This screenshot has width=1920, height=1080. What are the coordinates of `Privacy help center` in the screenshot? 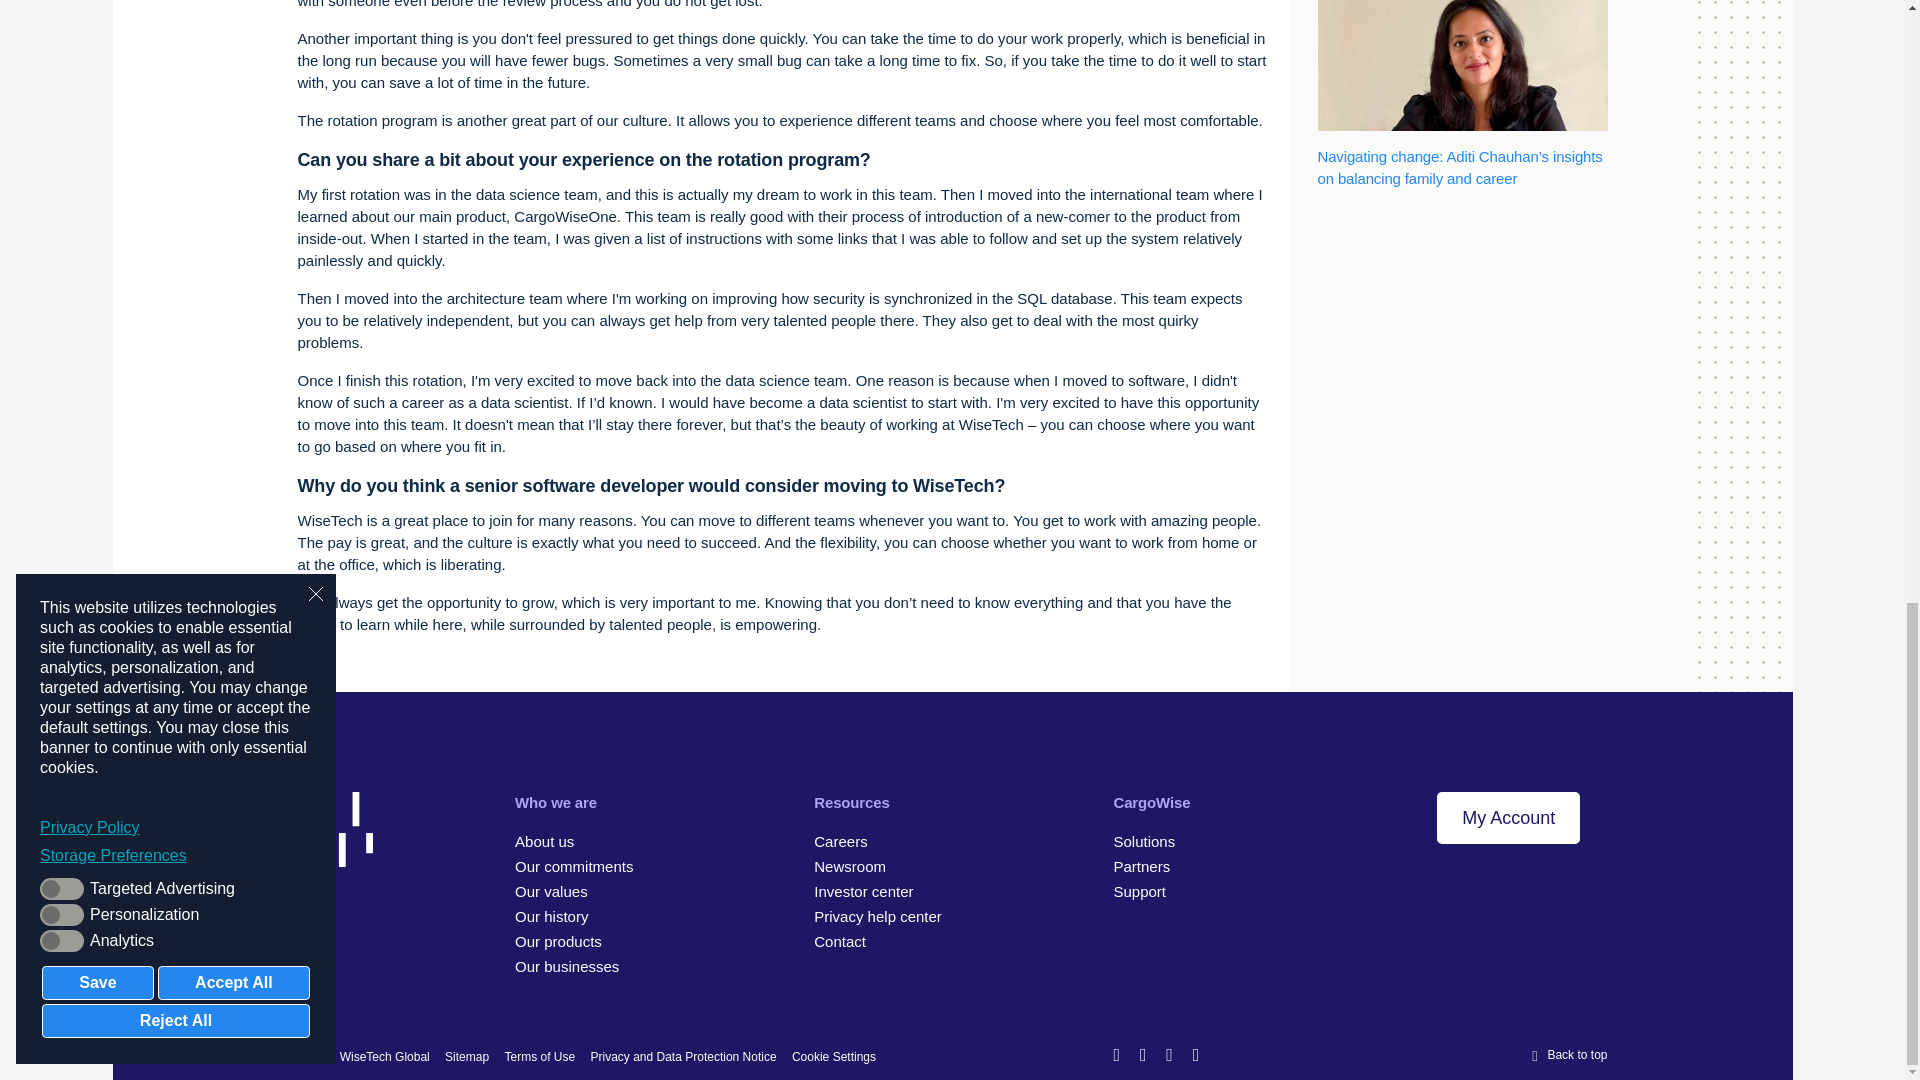 It's located at (878, 916).